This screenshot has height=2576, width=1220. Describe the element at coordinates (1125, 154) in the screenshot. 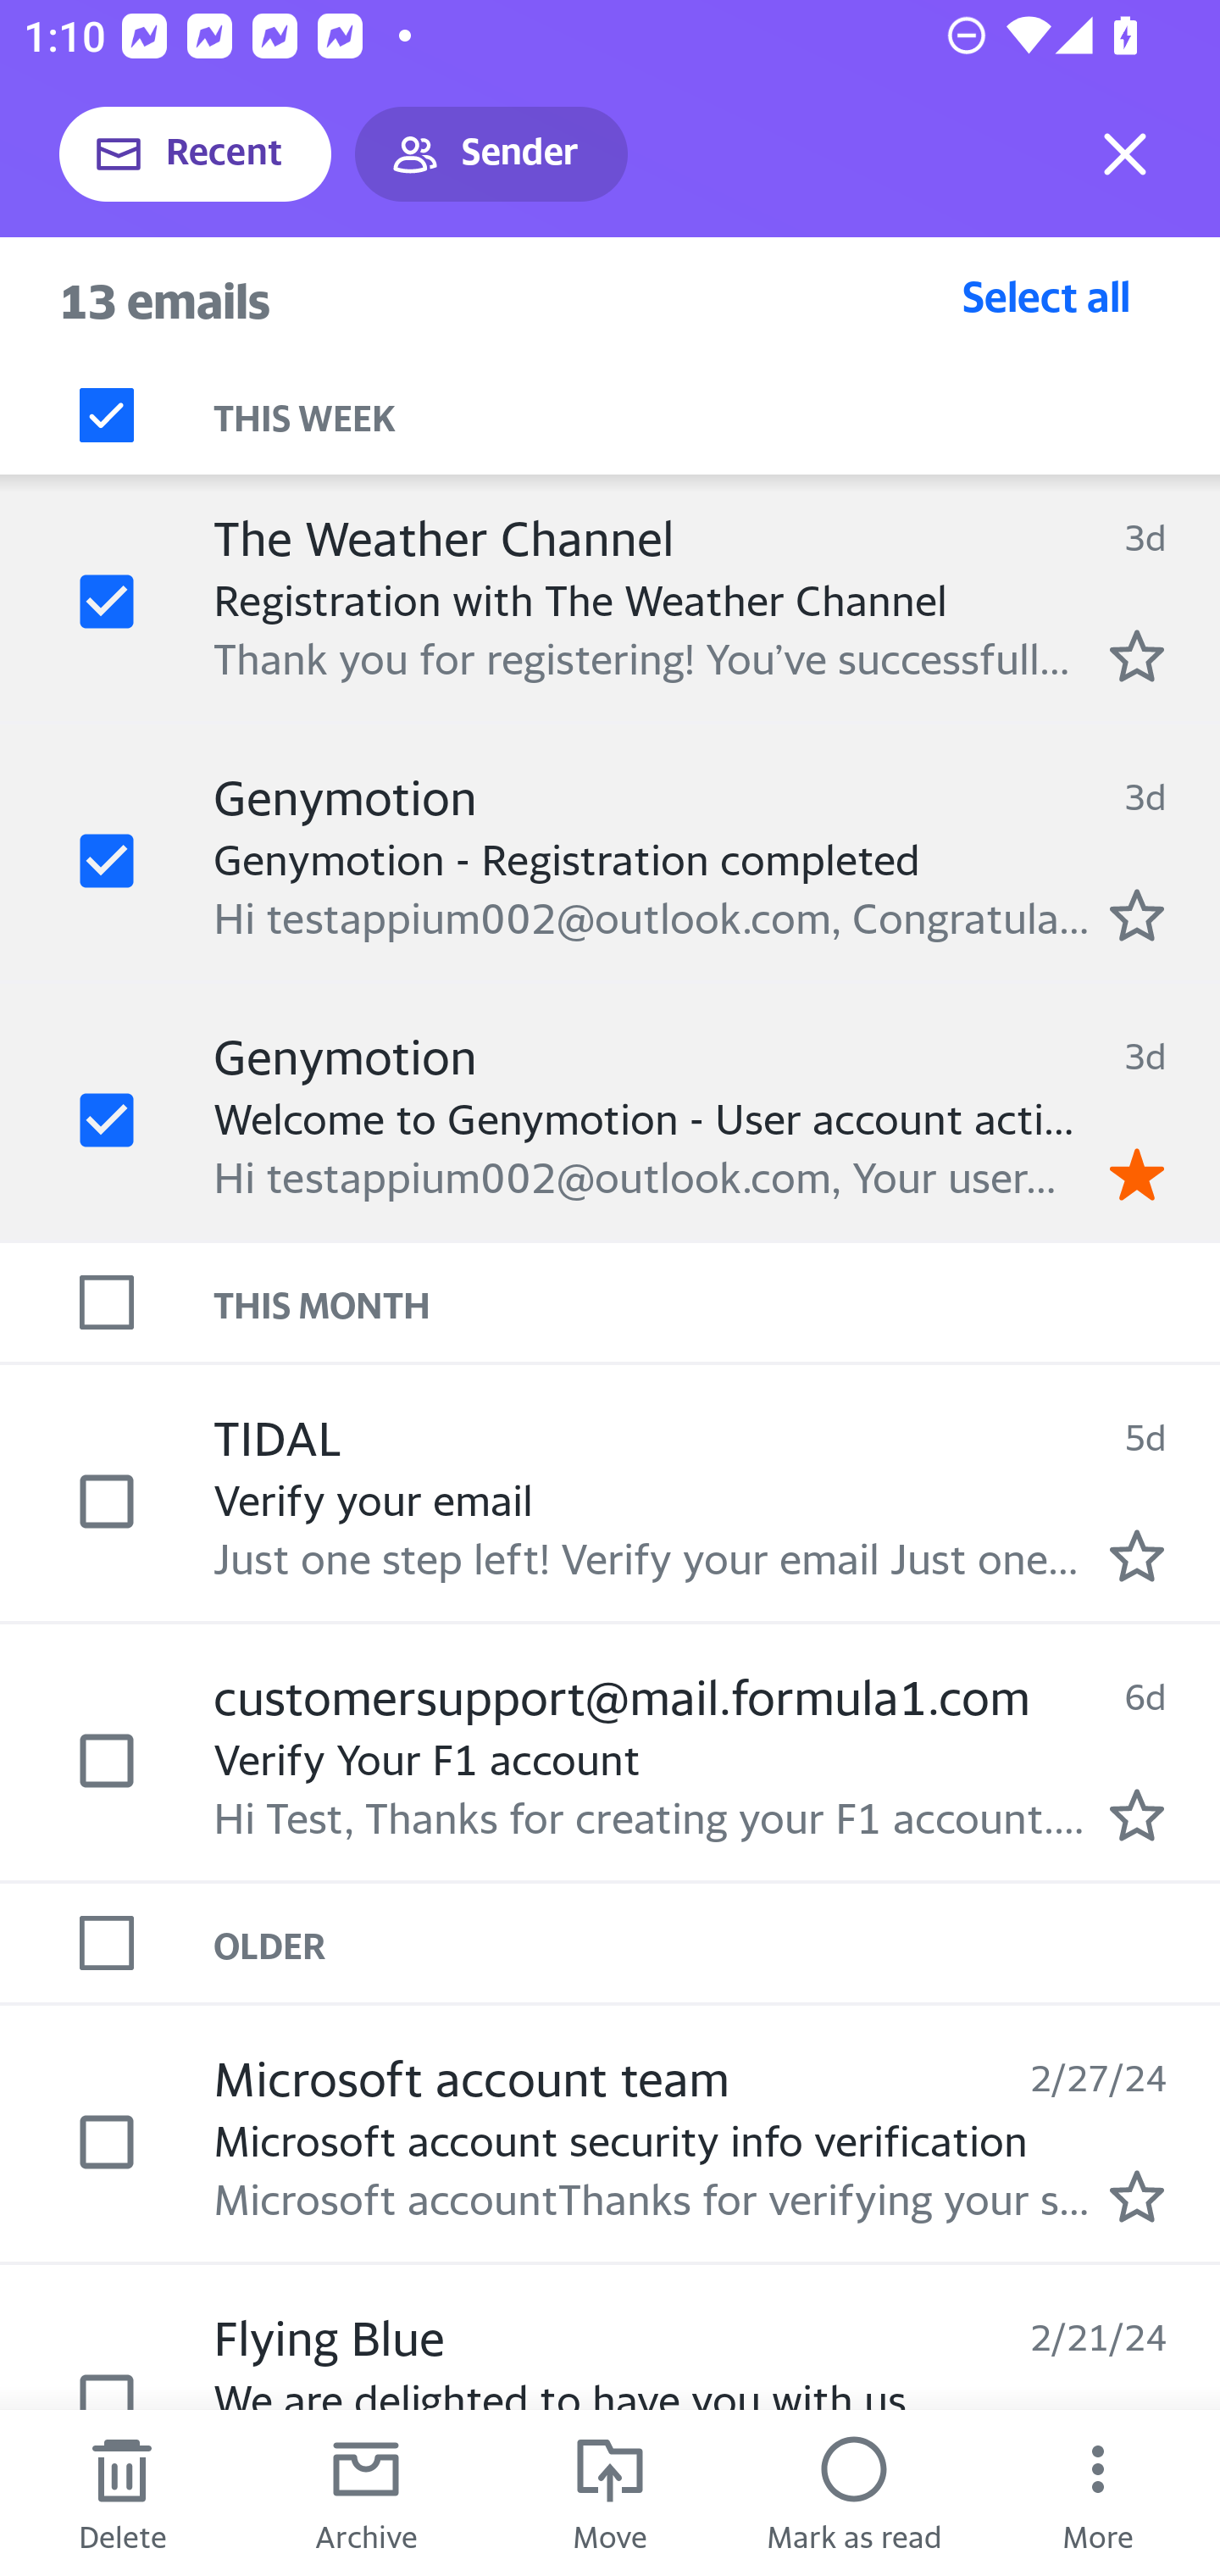

I see `Exit selection mode` at that location.